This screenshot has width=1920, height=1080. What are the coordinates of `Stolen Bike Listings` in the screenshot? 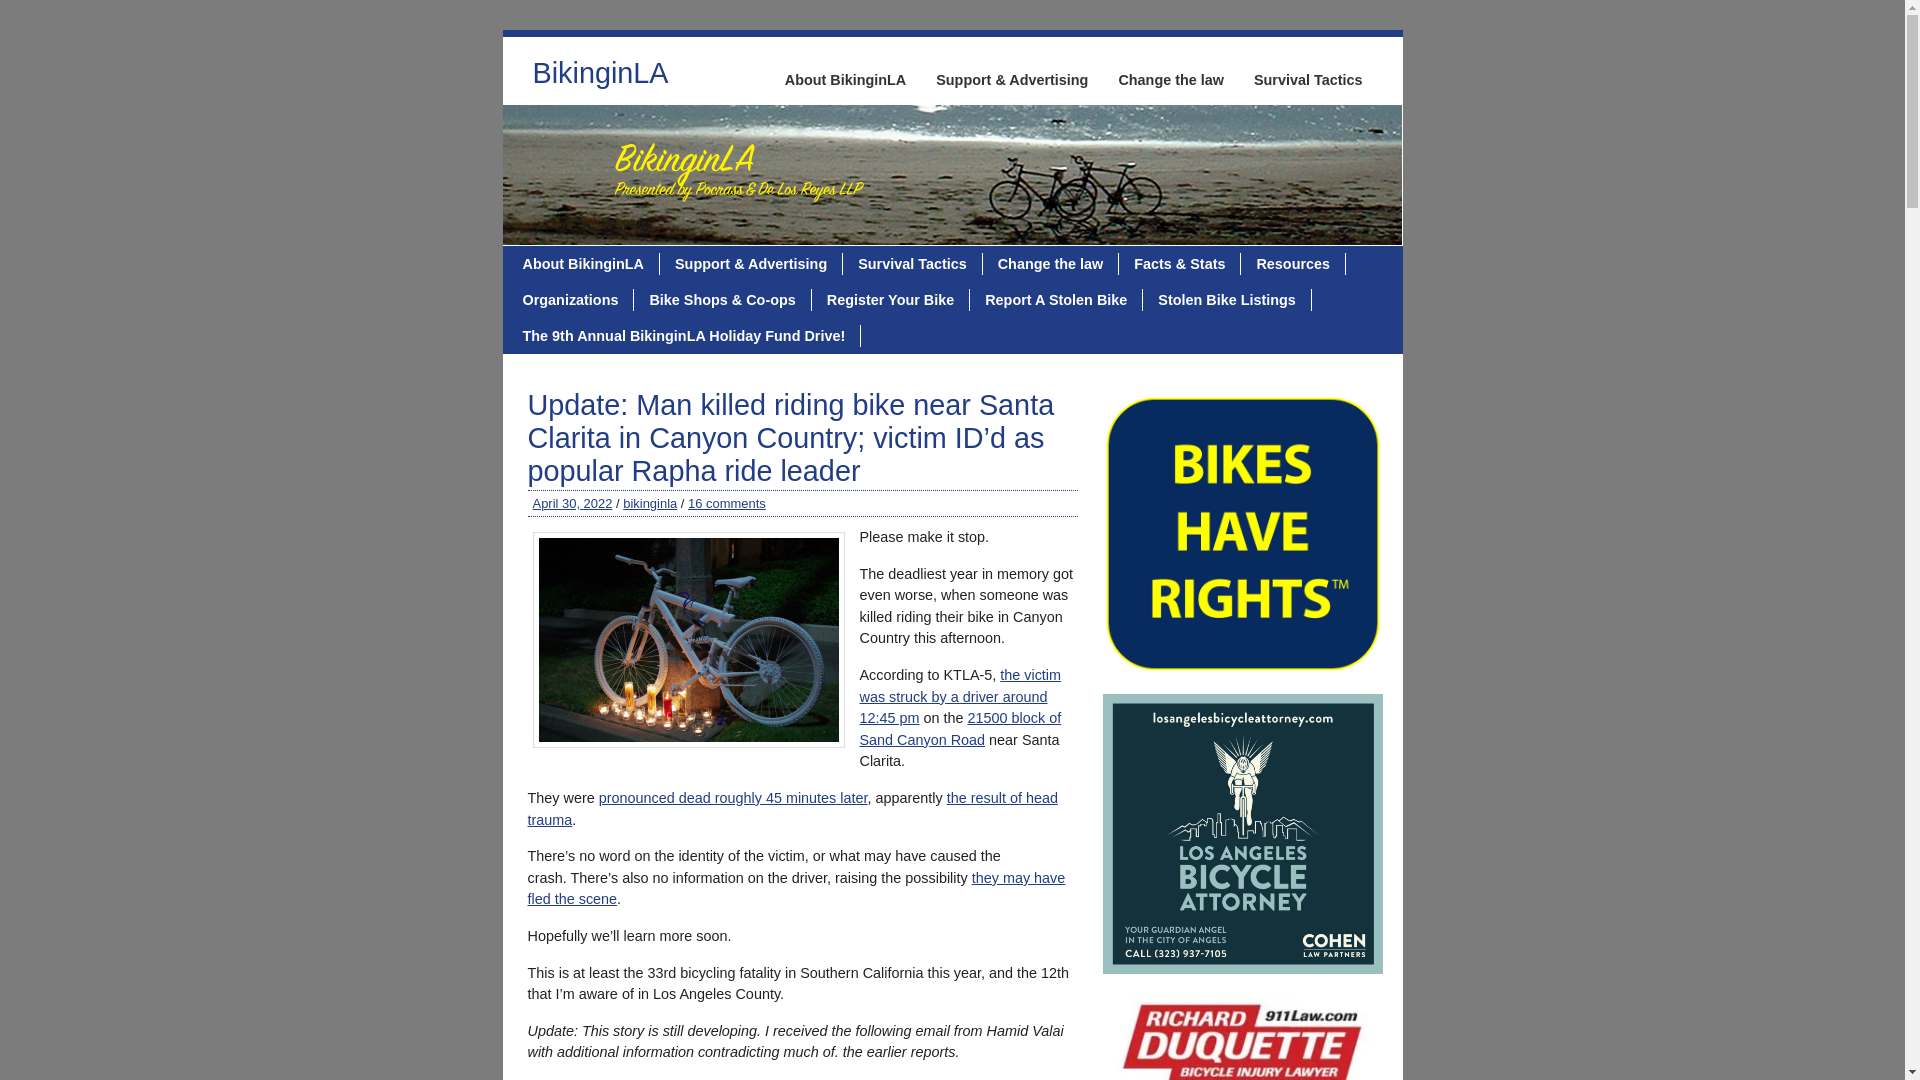 It's located at (1226, 300).